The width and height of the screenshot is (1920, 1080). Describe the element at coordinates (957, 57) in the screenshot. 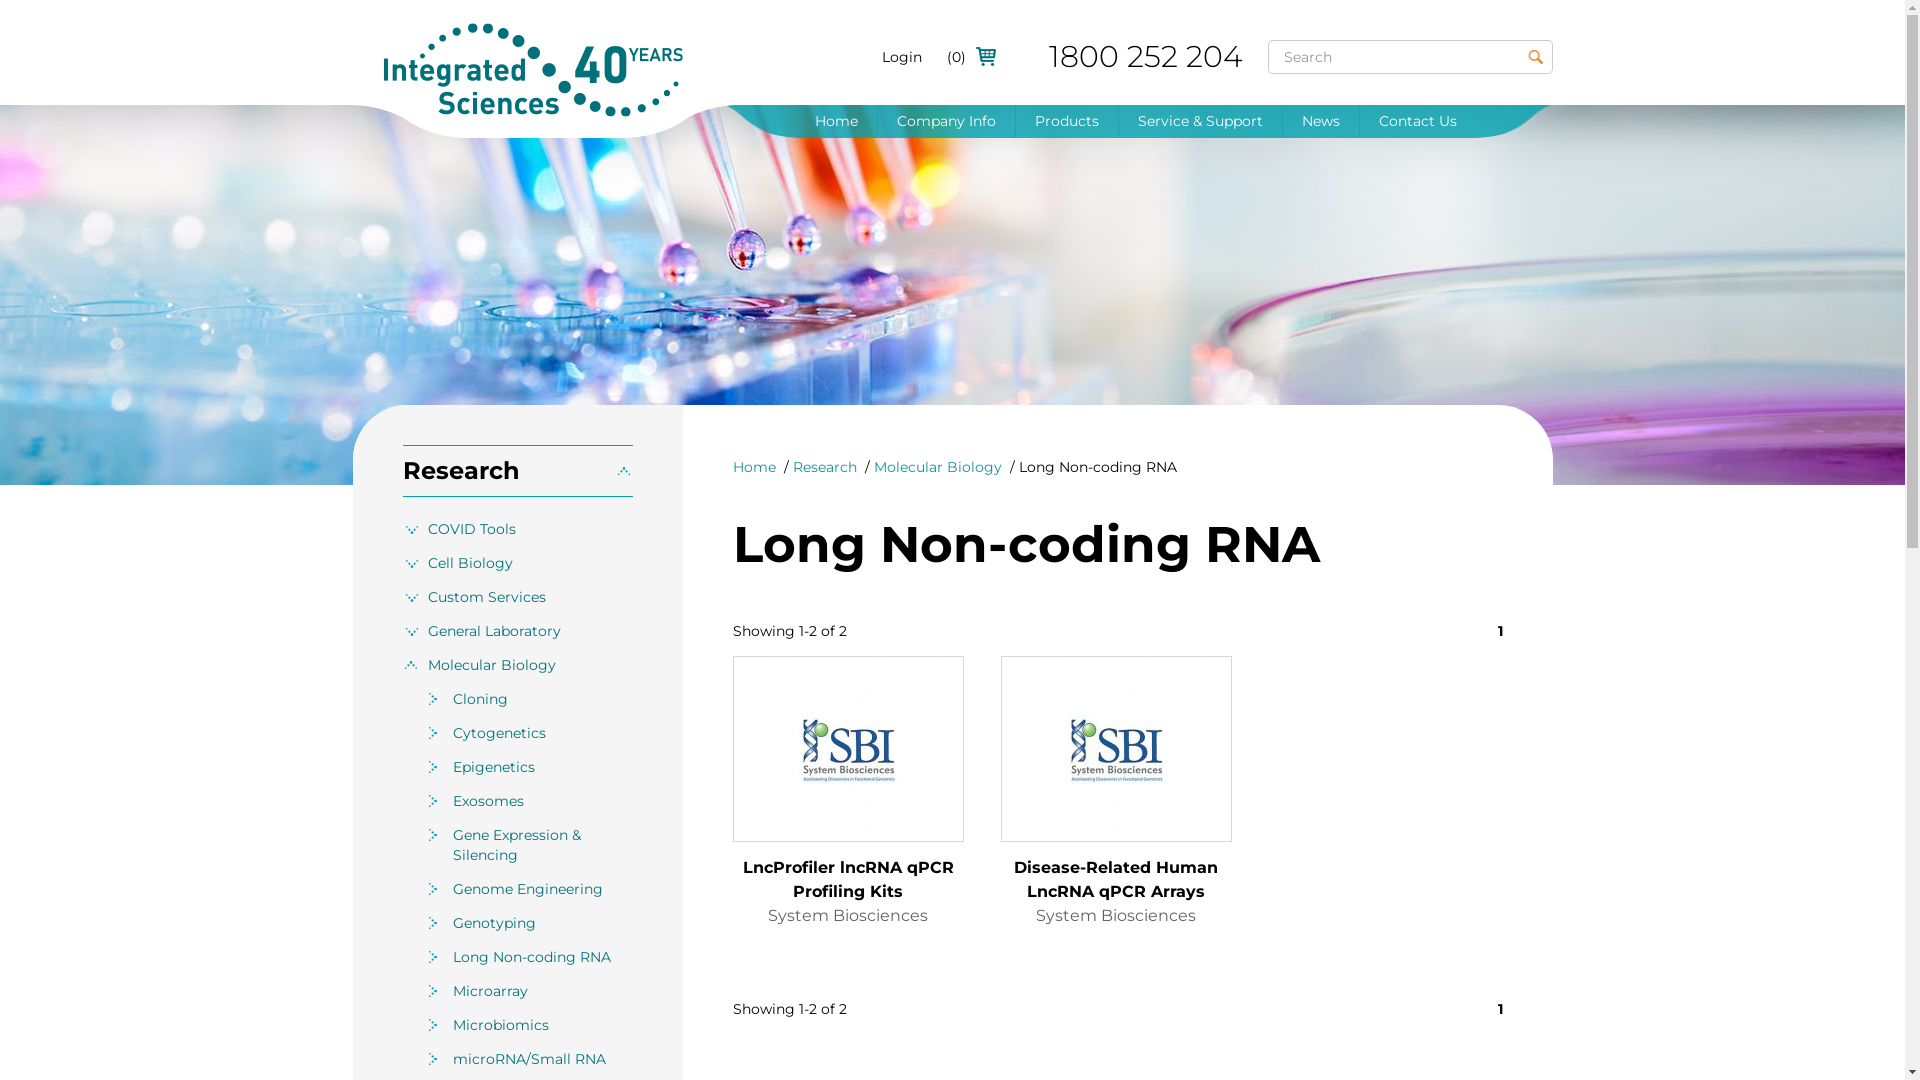

I see `(0) ` at that location.